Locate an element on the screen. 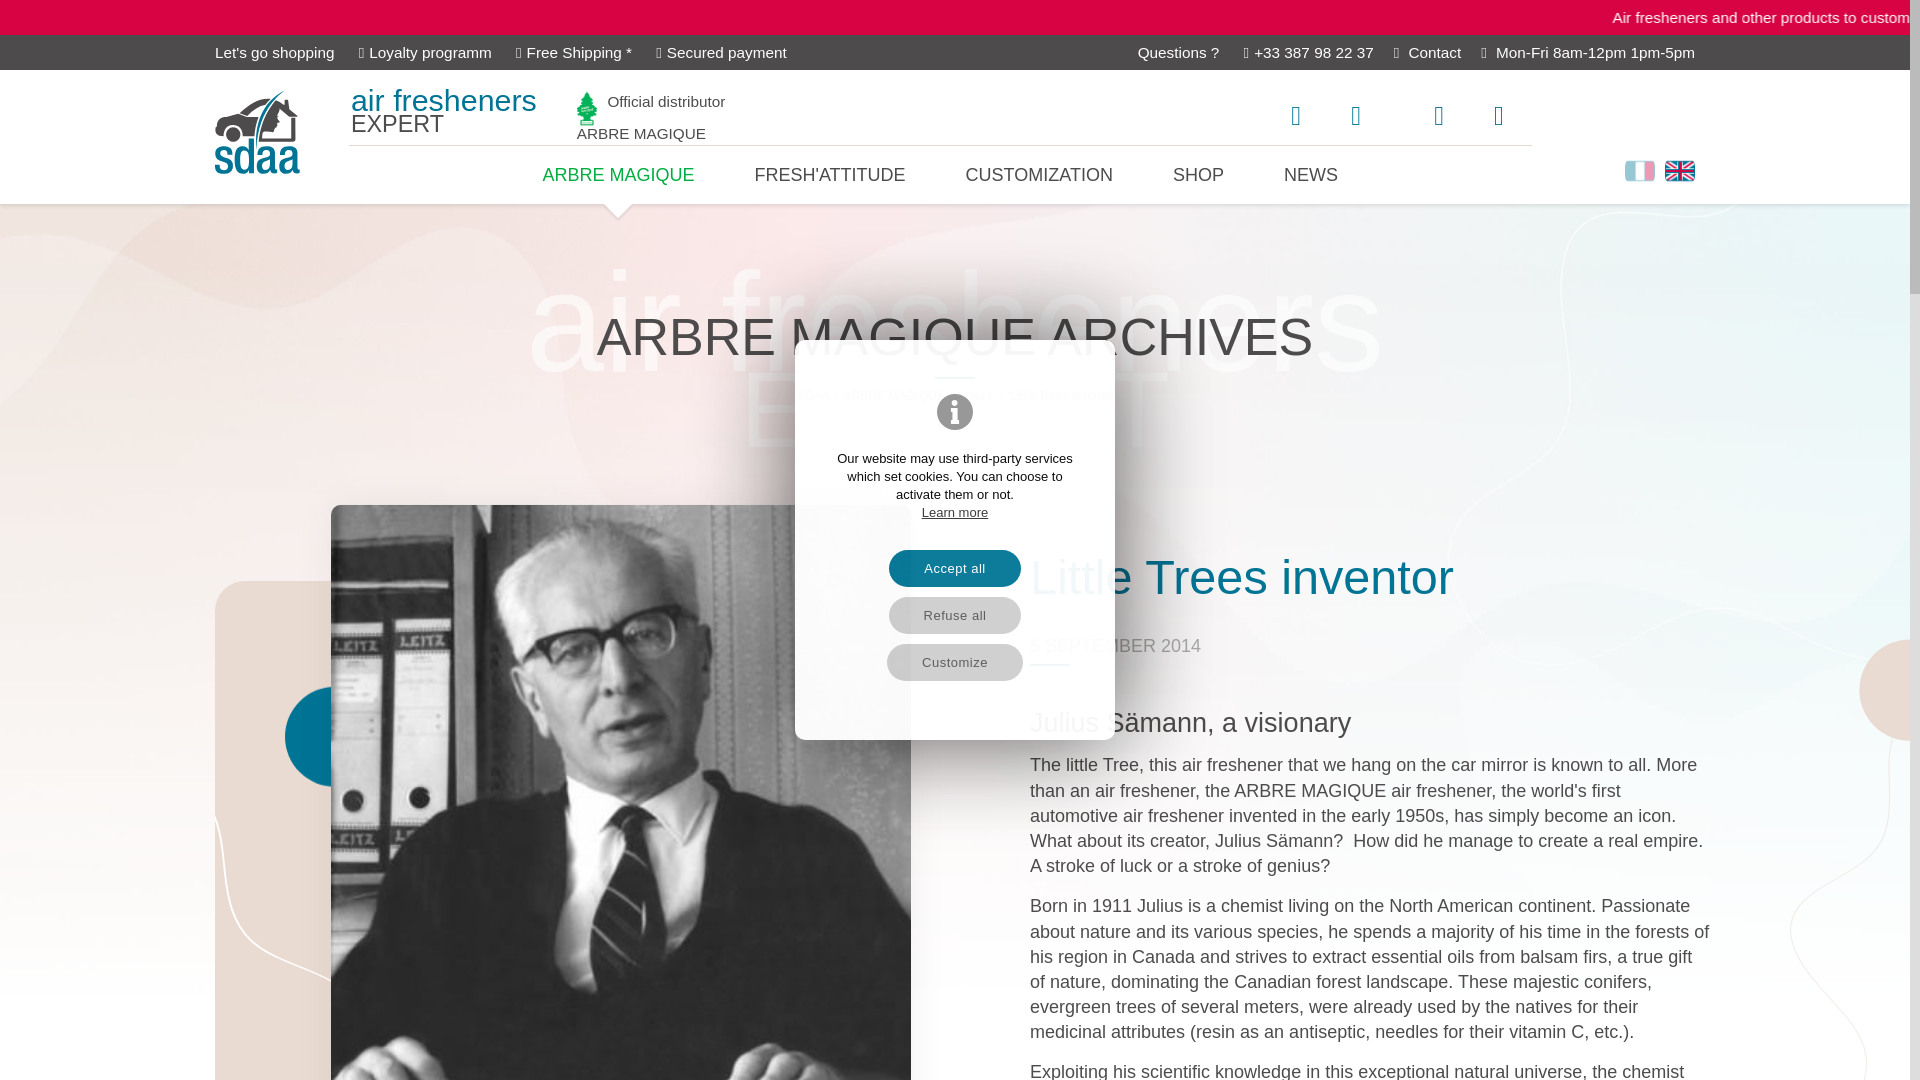 The height and width of the screenshot is (1080, 1920). ARBRE MAGIQUE is located at coordinates (425, 52).